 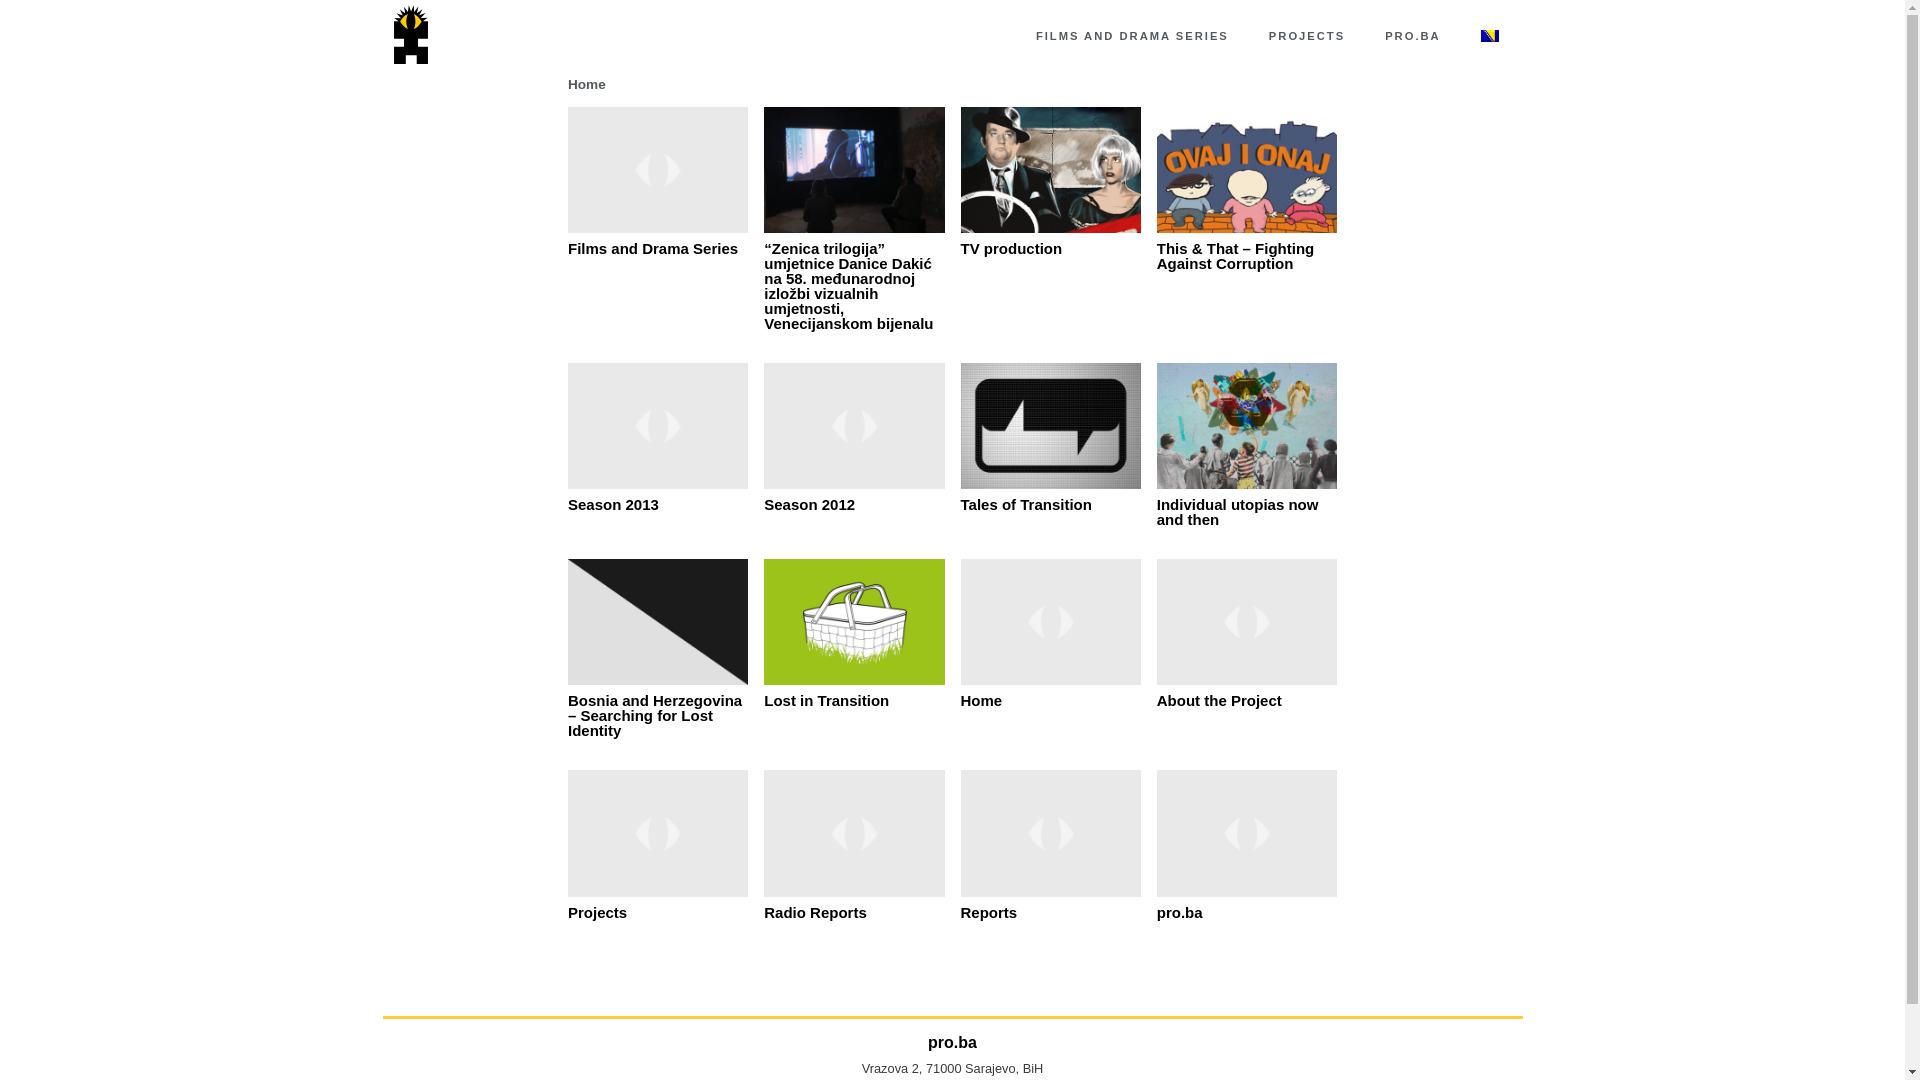 What do you see at coordinates (981, 700) in the screenshot?
I see `Home` at bounding box center [981, 700].